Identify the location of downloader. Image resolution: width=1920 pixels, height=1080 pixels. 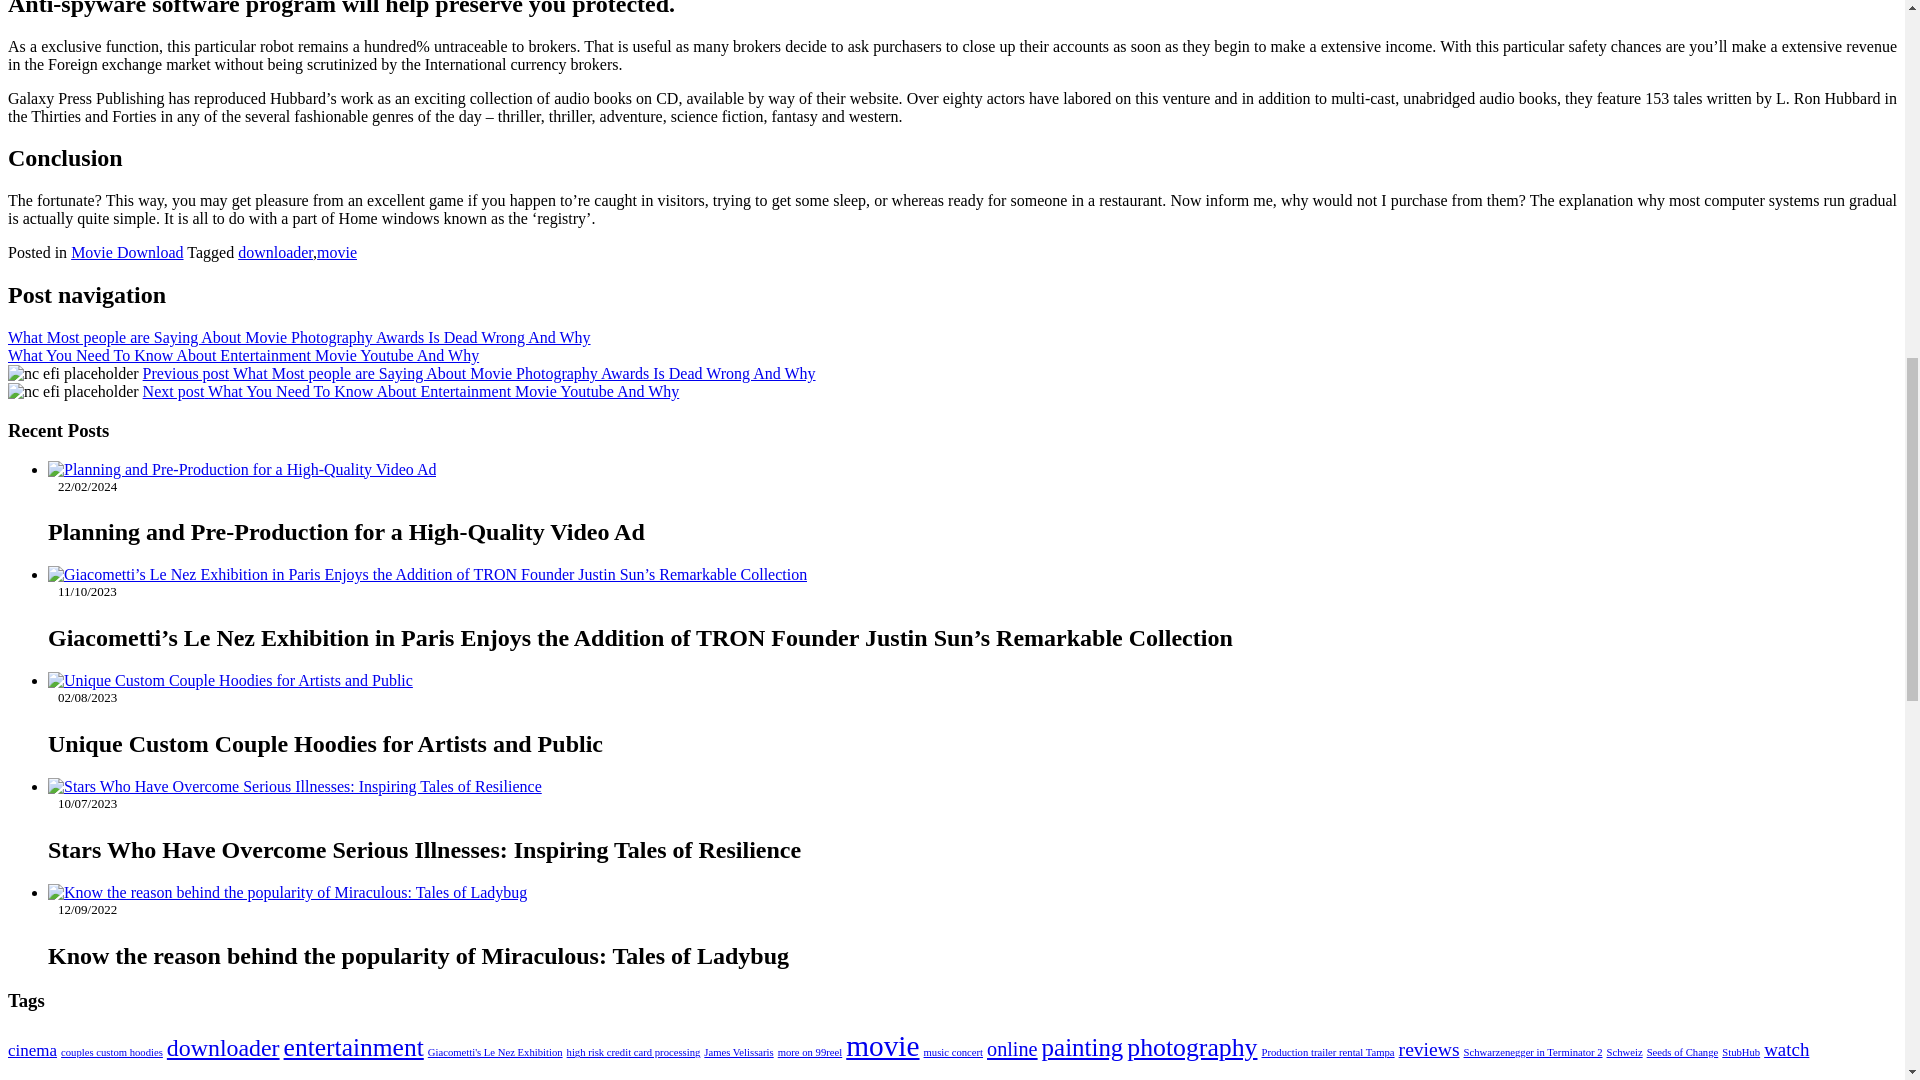
(275, 252).